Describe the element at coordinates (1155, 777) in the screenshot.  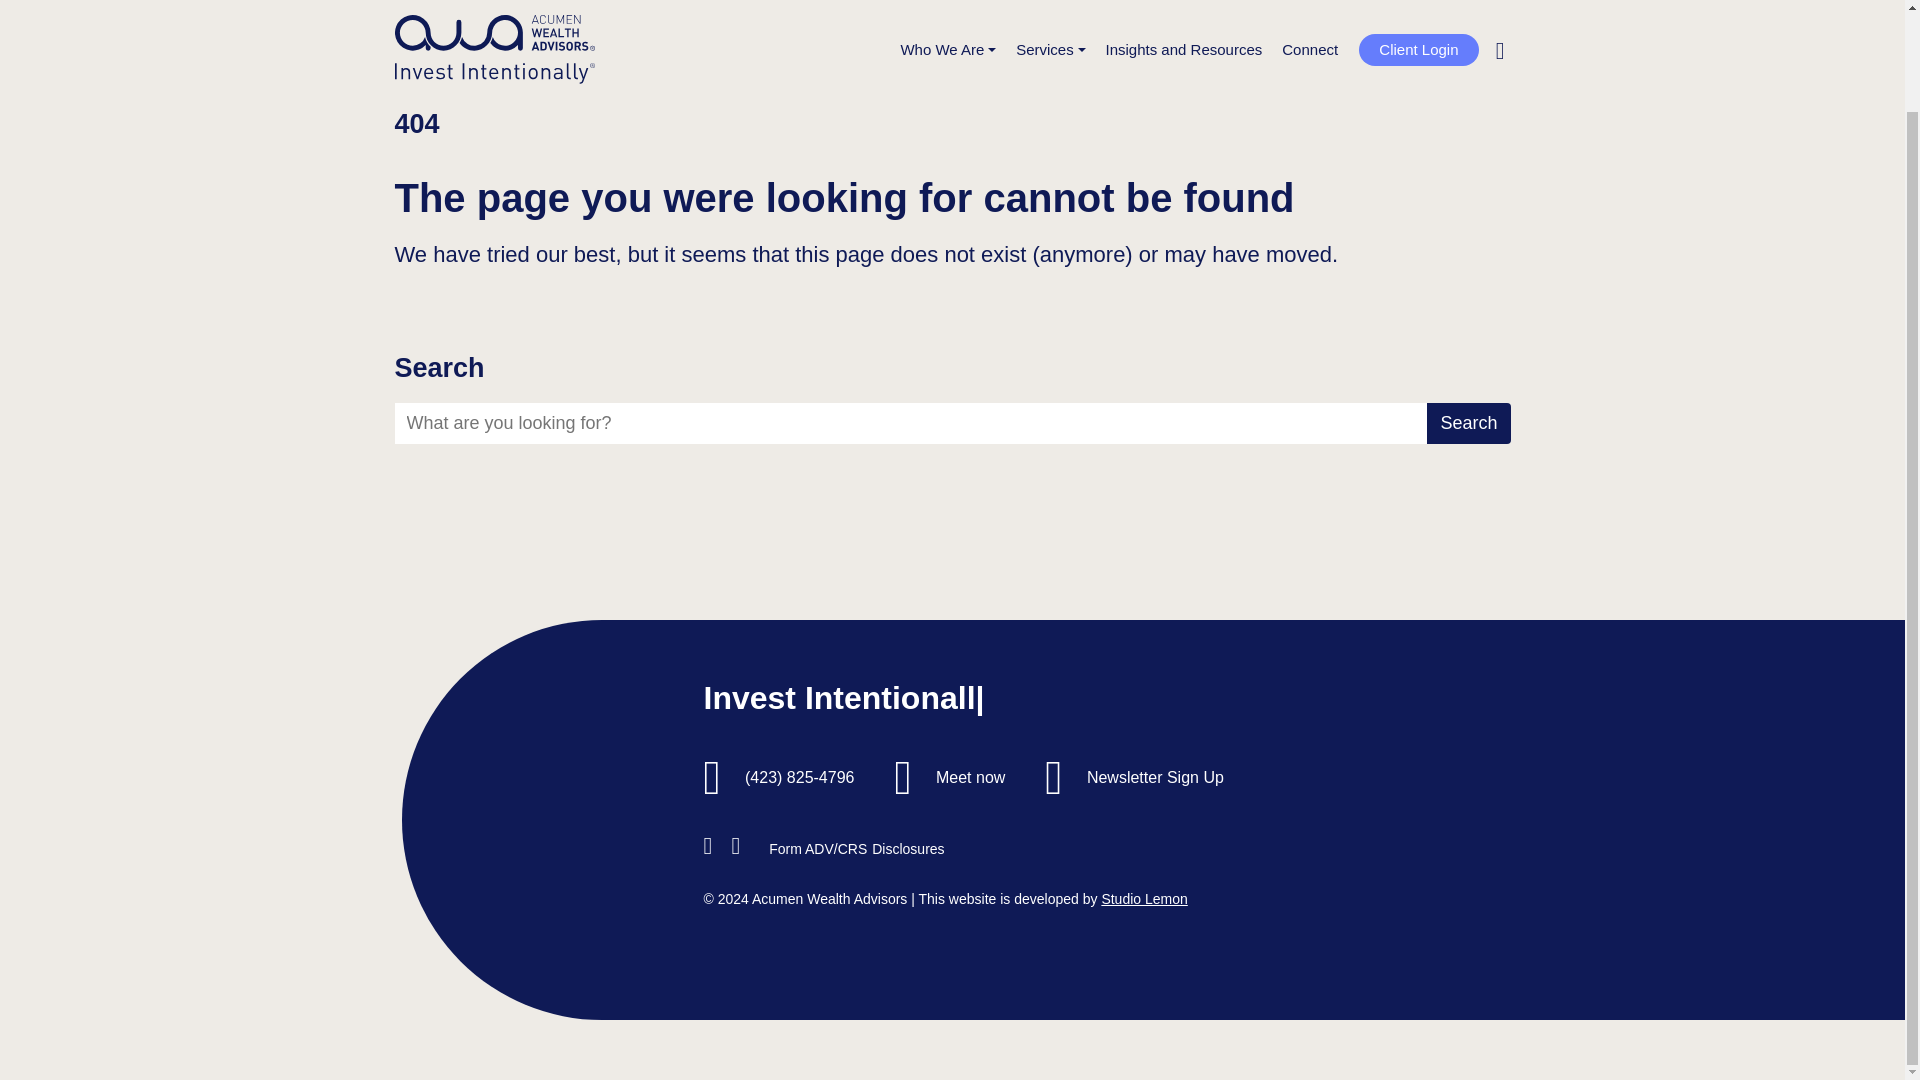
I see `Newsletter Sign Up` at that location.